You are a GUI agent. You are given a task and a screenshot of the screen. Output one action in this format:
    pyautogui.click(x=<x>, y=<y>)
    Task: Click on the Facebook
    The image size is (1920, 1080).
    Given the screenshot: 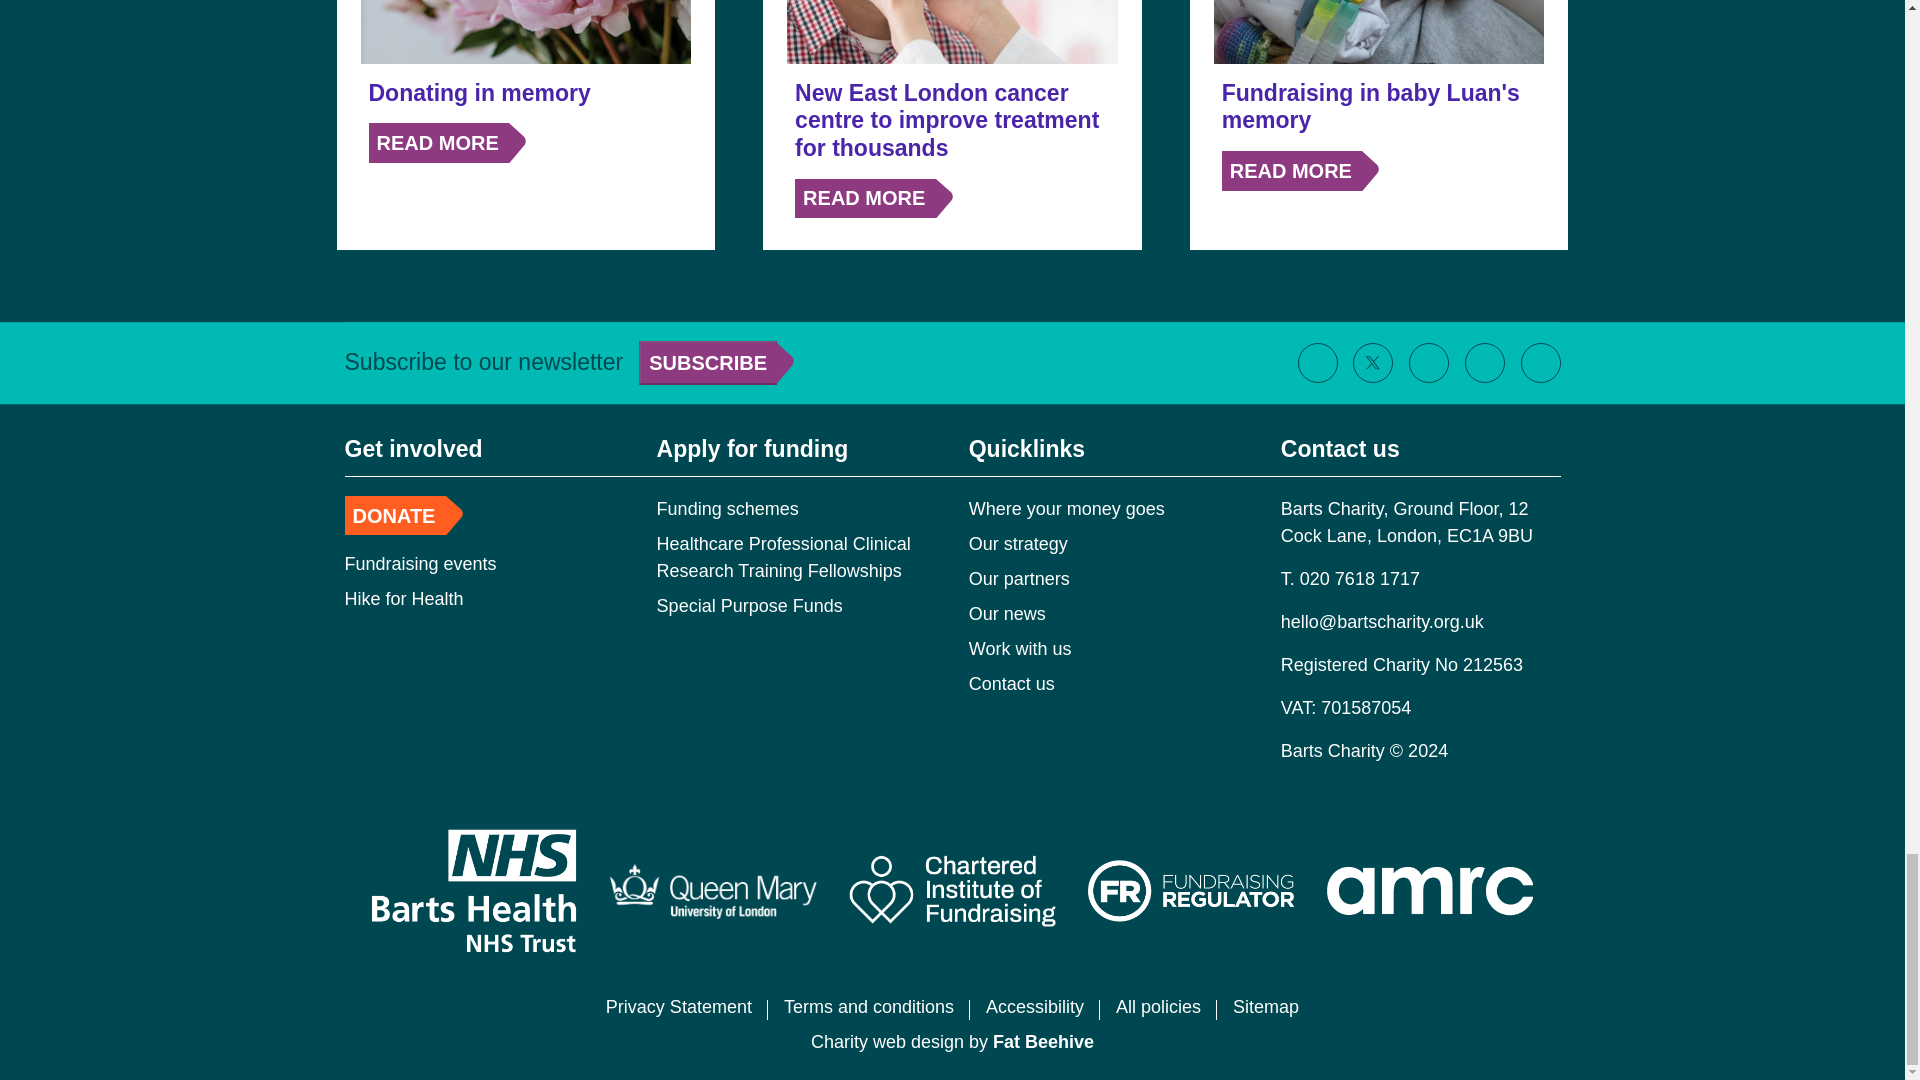 What is the action you would take?
    pyautogui.click(x=1318, y=362)
    